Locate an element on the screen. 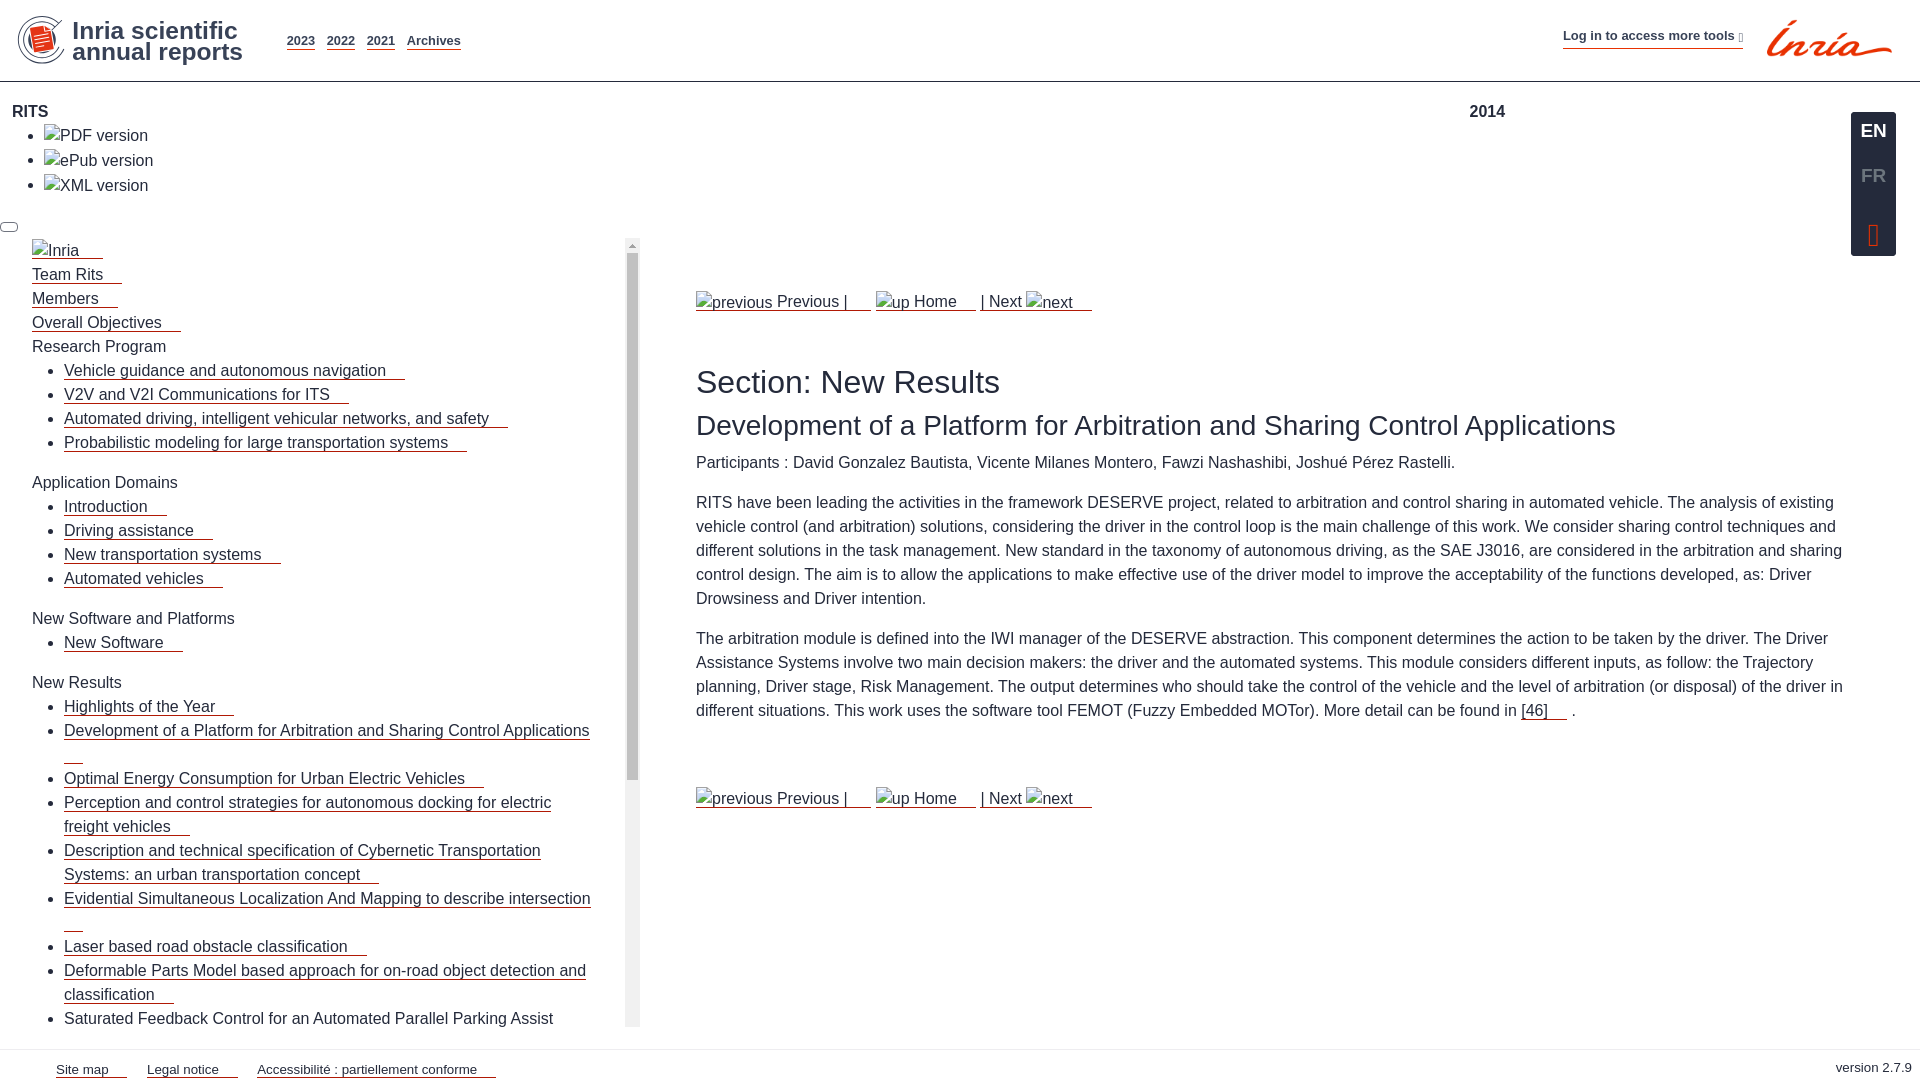 The height and width of the screenshot is (1080, 1920). 2021 annual reports is located at coordinates (380, 40).